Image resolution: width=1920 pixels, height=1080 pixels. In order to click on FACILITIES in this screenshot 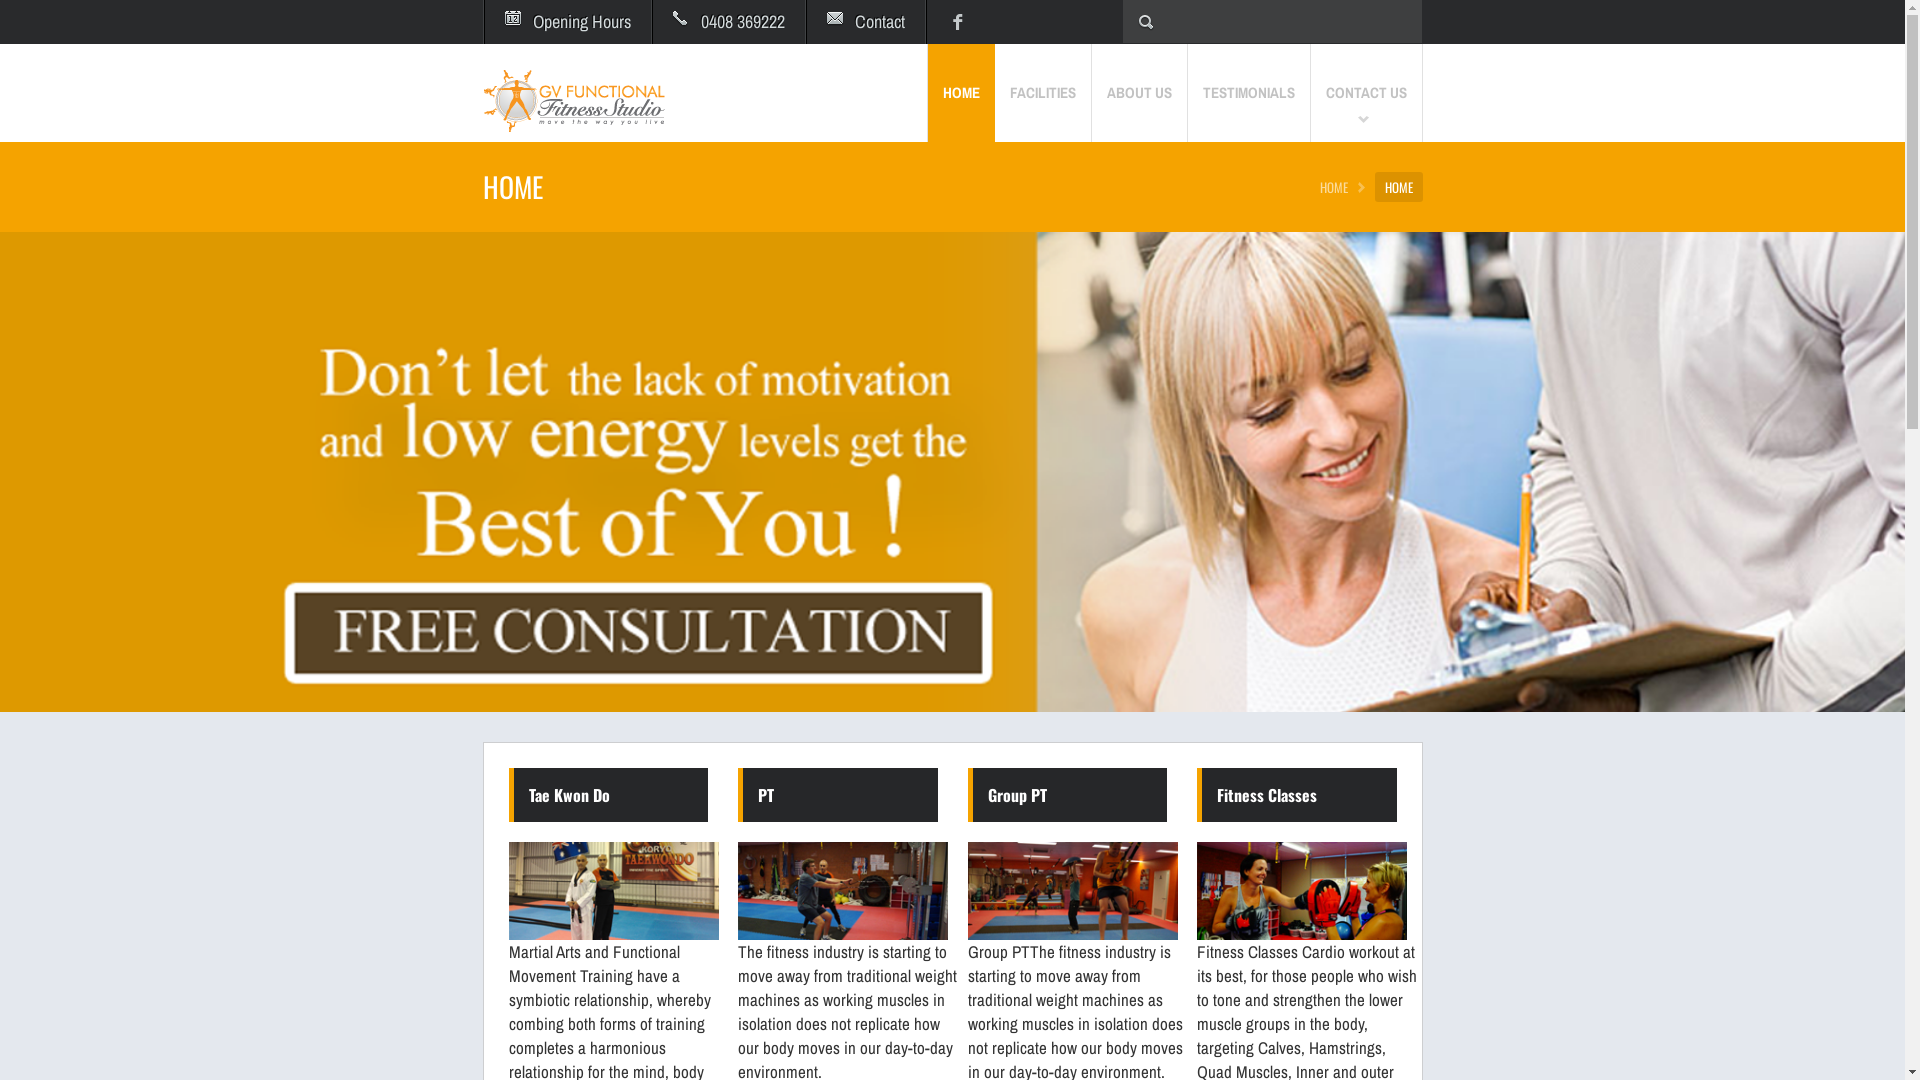, I will do `click(1042, 93)`.